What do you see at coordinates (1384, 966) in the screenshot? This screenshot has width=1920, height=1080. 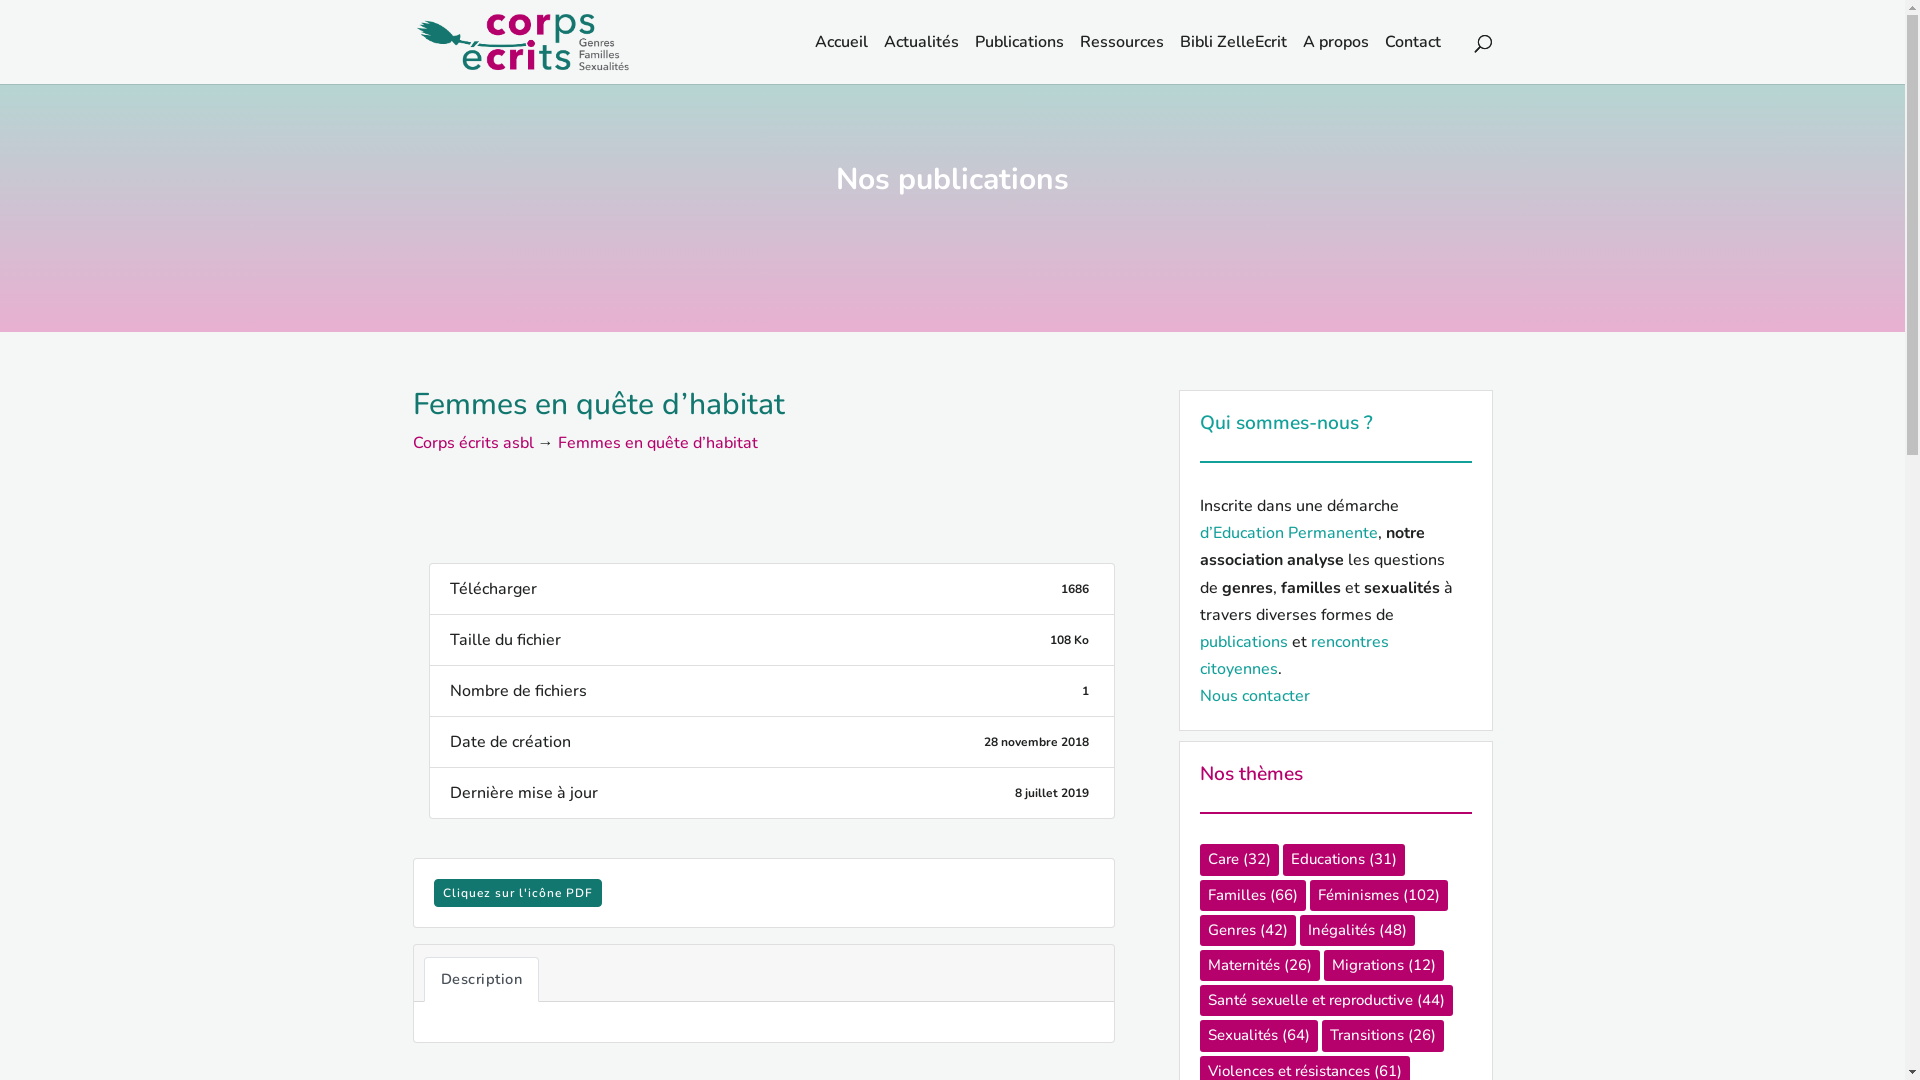 I see `Migrations (12)` at bounding box center [1384, 966].